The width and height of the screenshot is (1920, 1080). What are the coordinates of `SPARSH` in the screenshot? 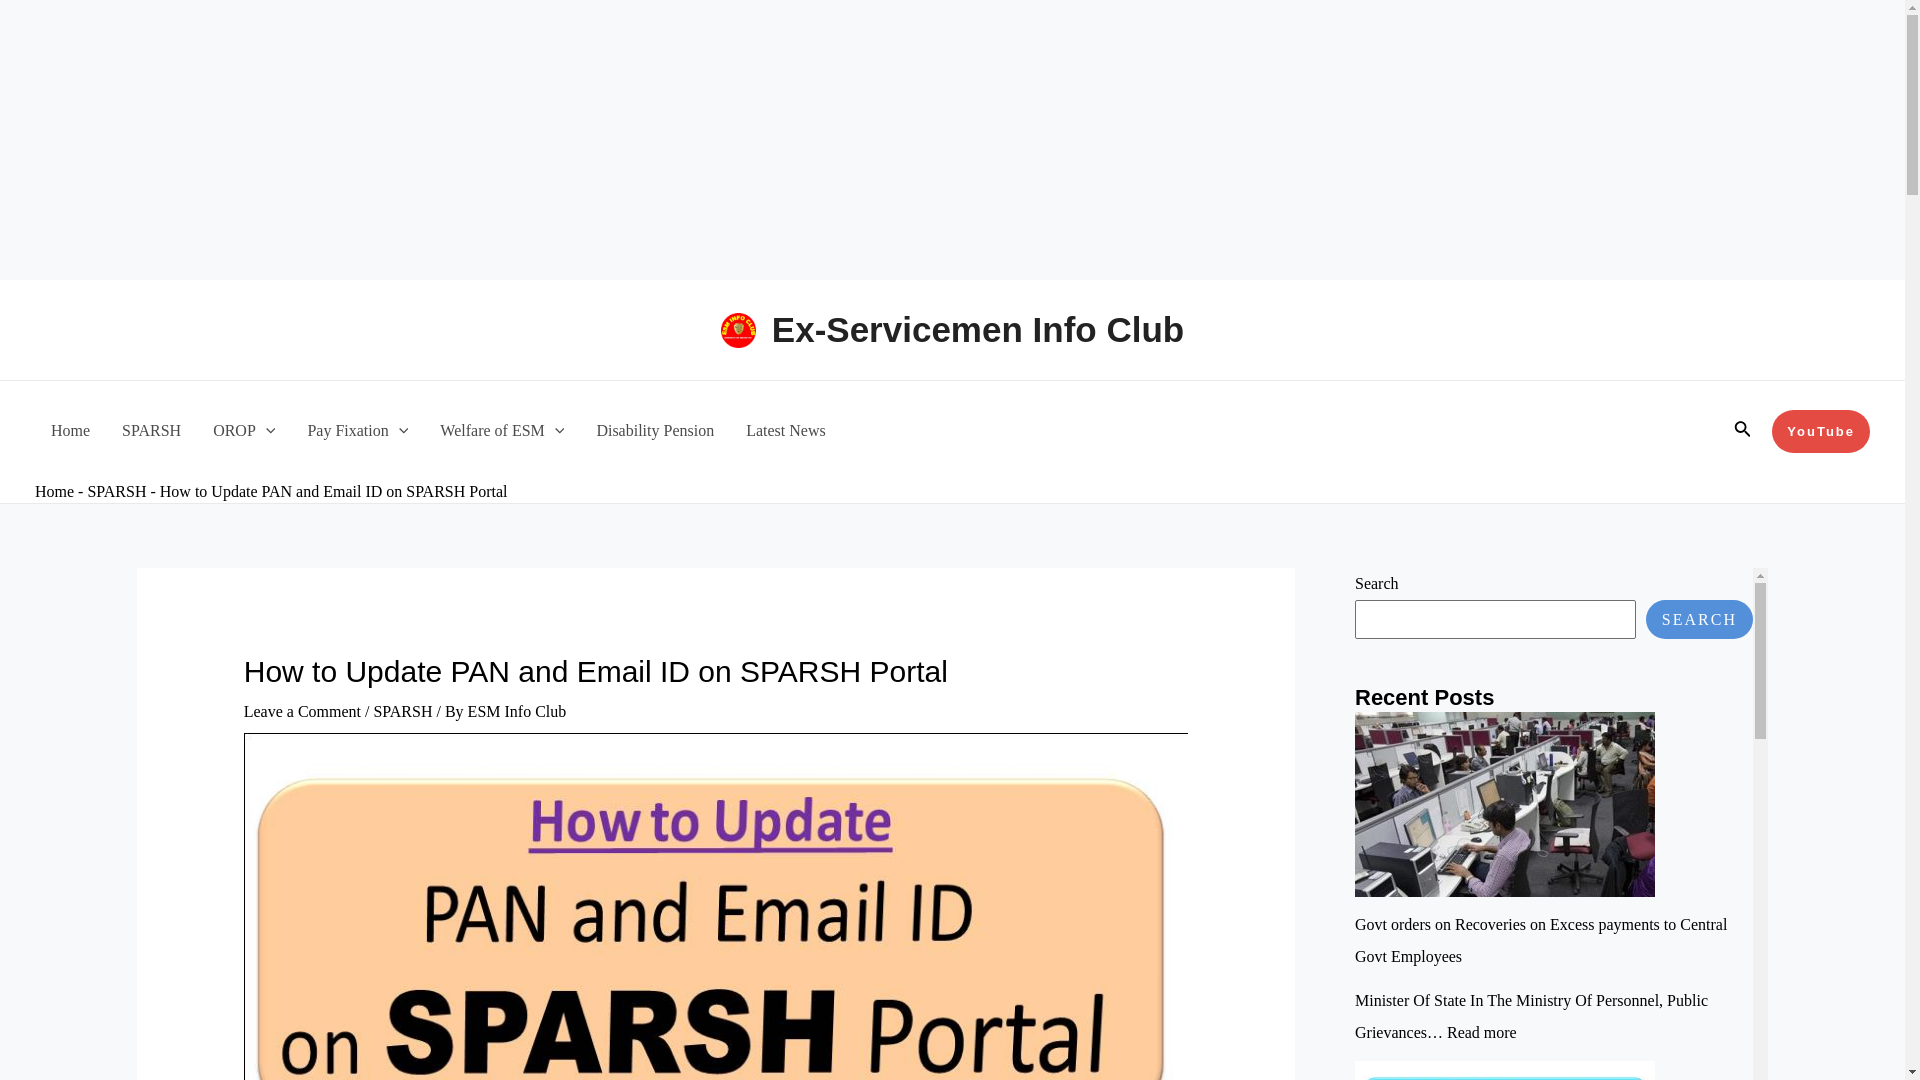 It's located at (116, 491).